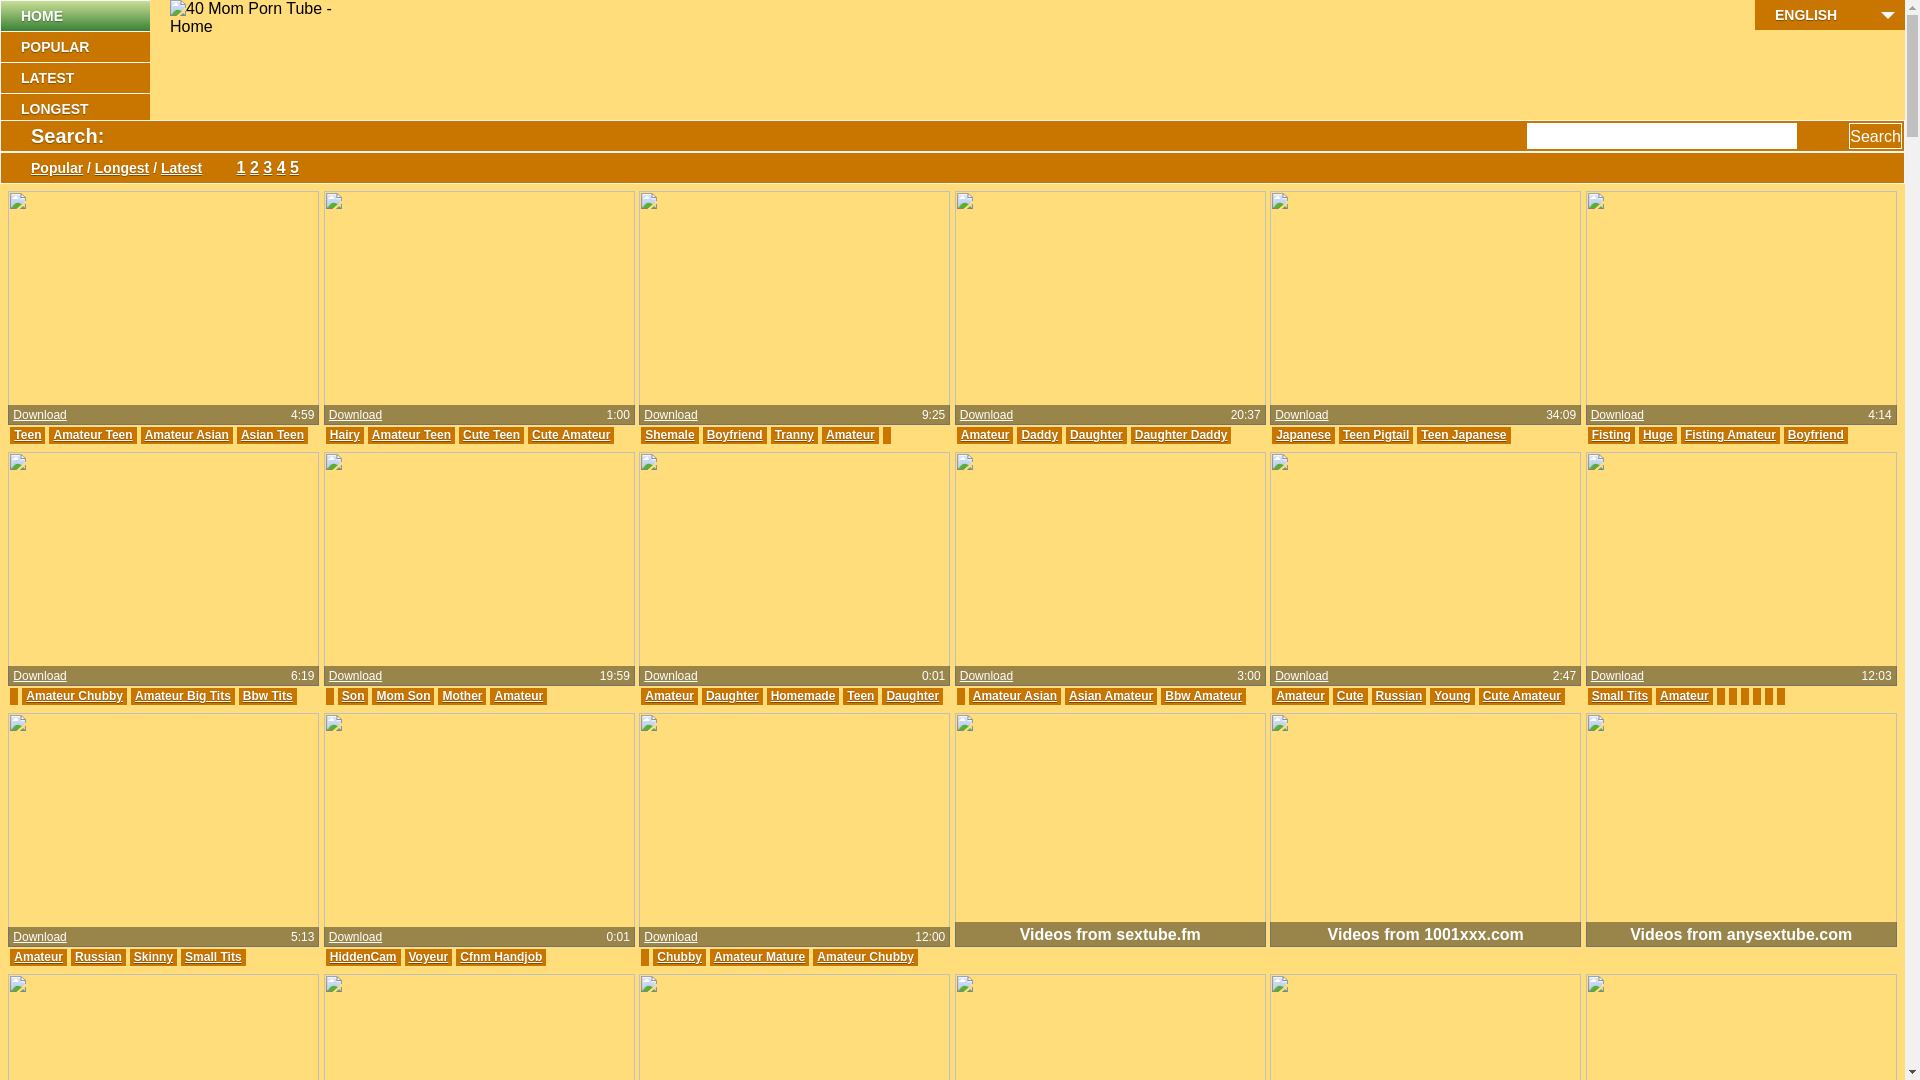  What do you see at coordinates (695, 1000) in the screenshot?
I see `Handjob Amateur` at bounding box center [695, 1000].